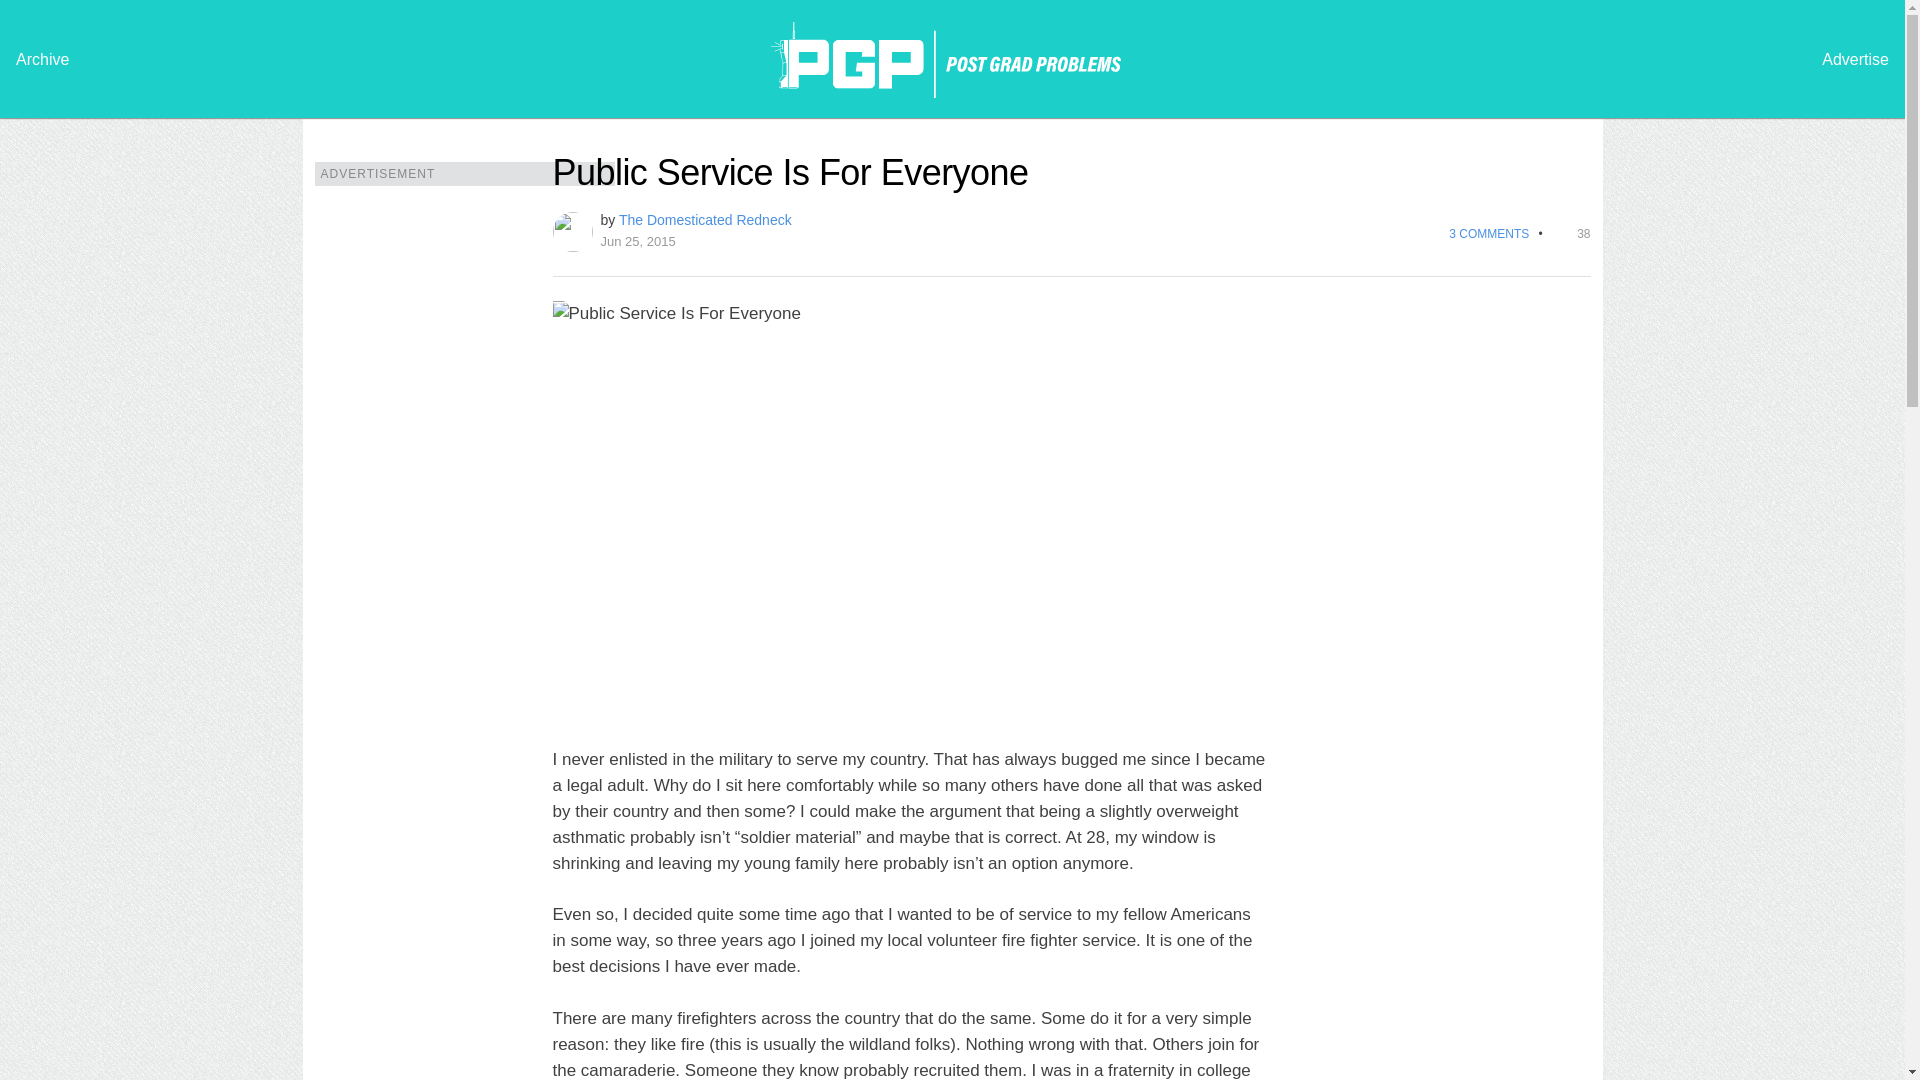 This screenshot has width=1920, height=1080. What do you see at coordinates (704, 219) in the screenshot?
I see `The Domesticated Redneck` at bounding box center [704, 219].